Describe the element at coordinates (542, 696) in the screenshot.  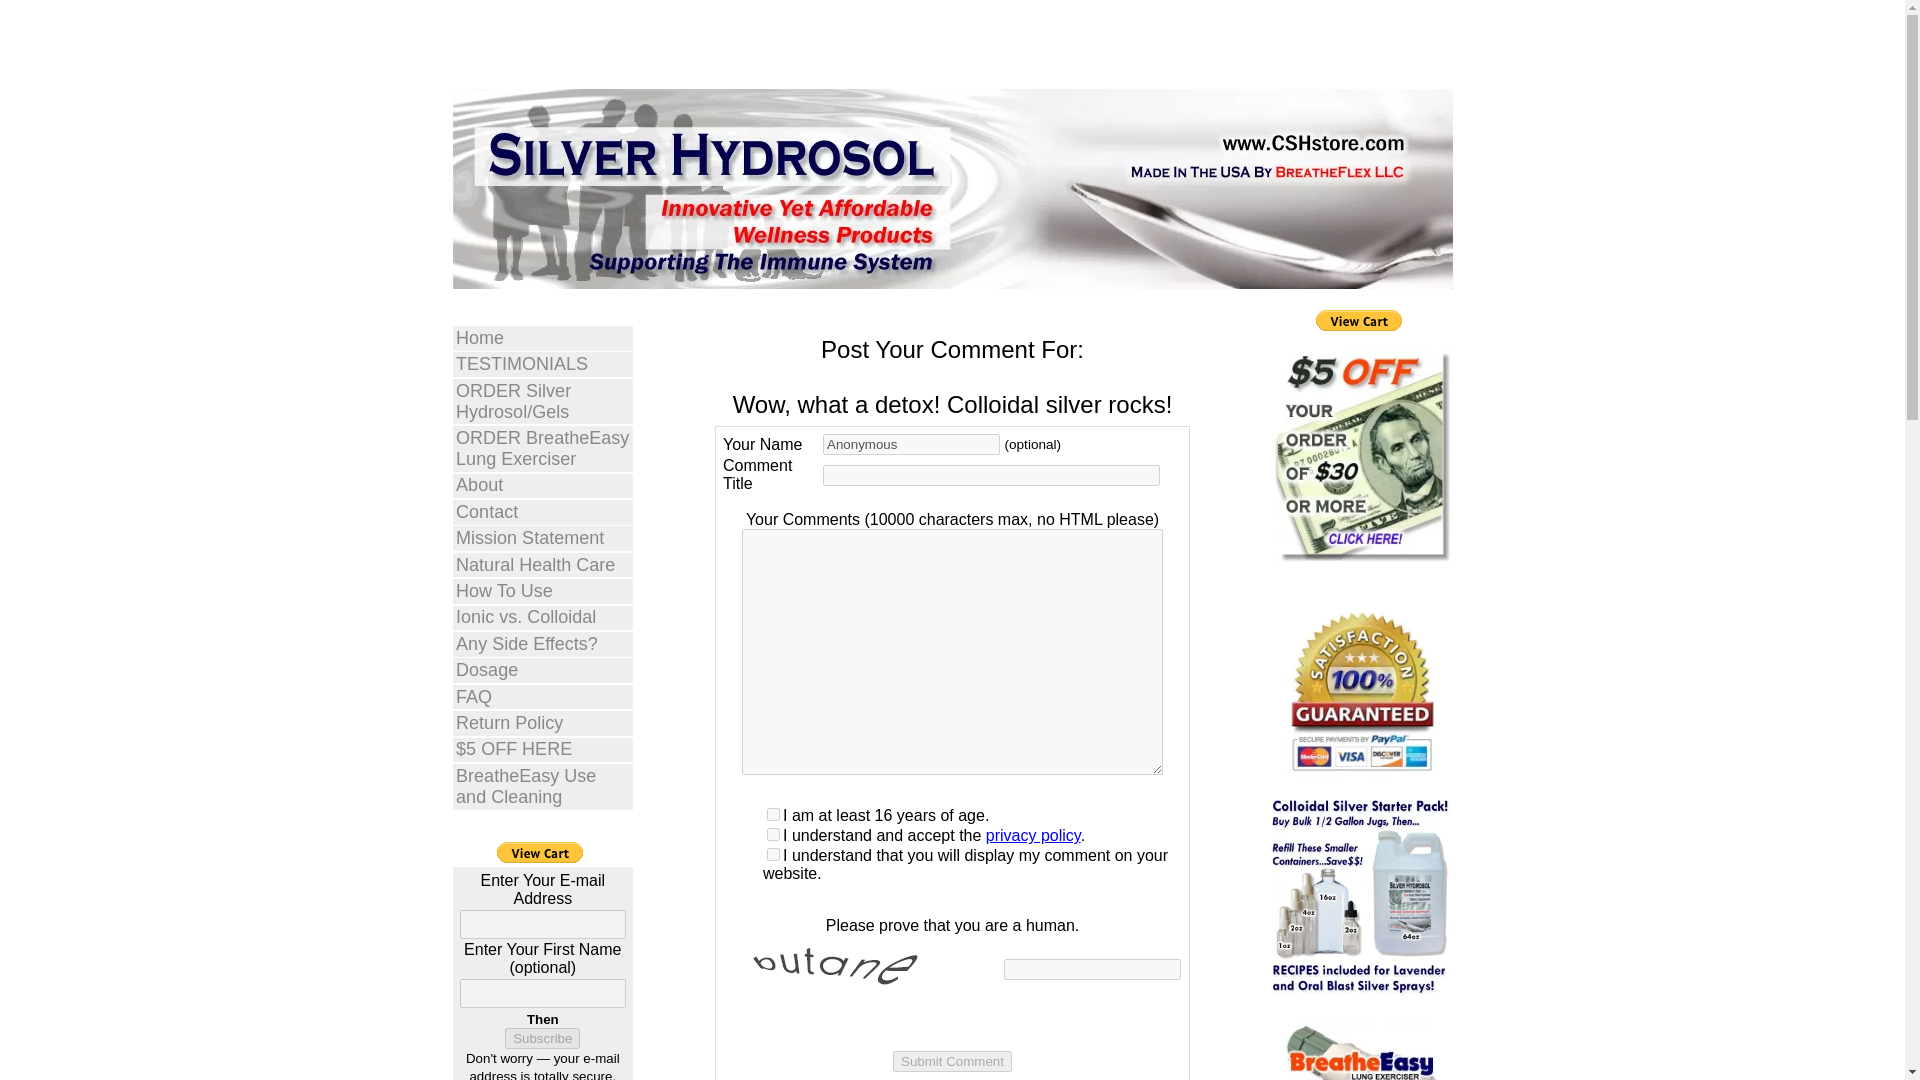
I see `FAQ` at that location.